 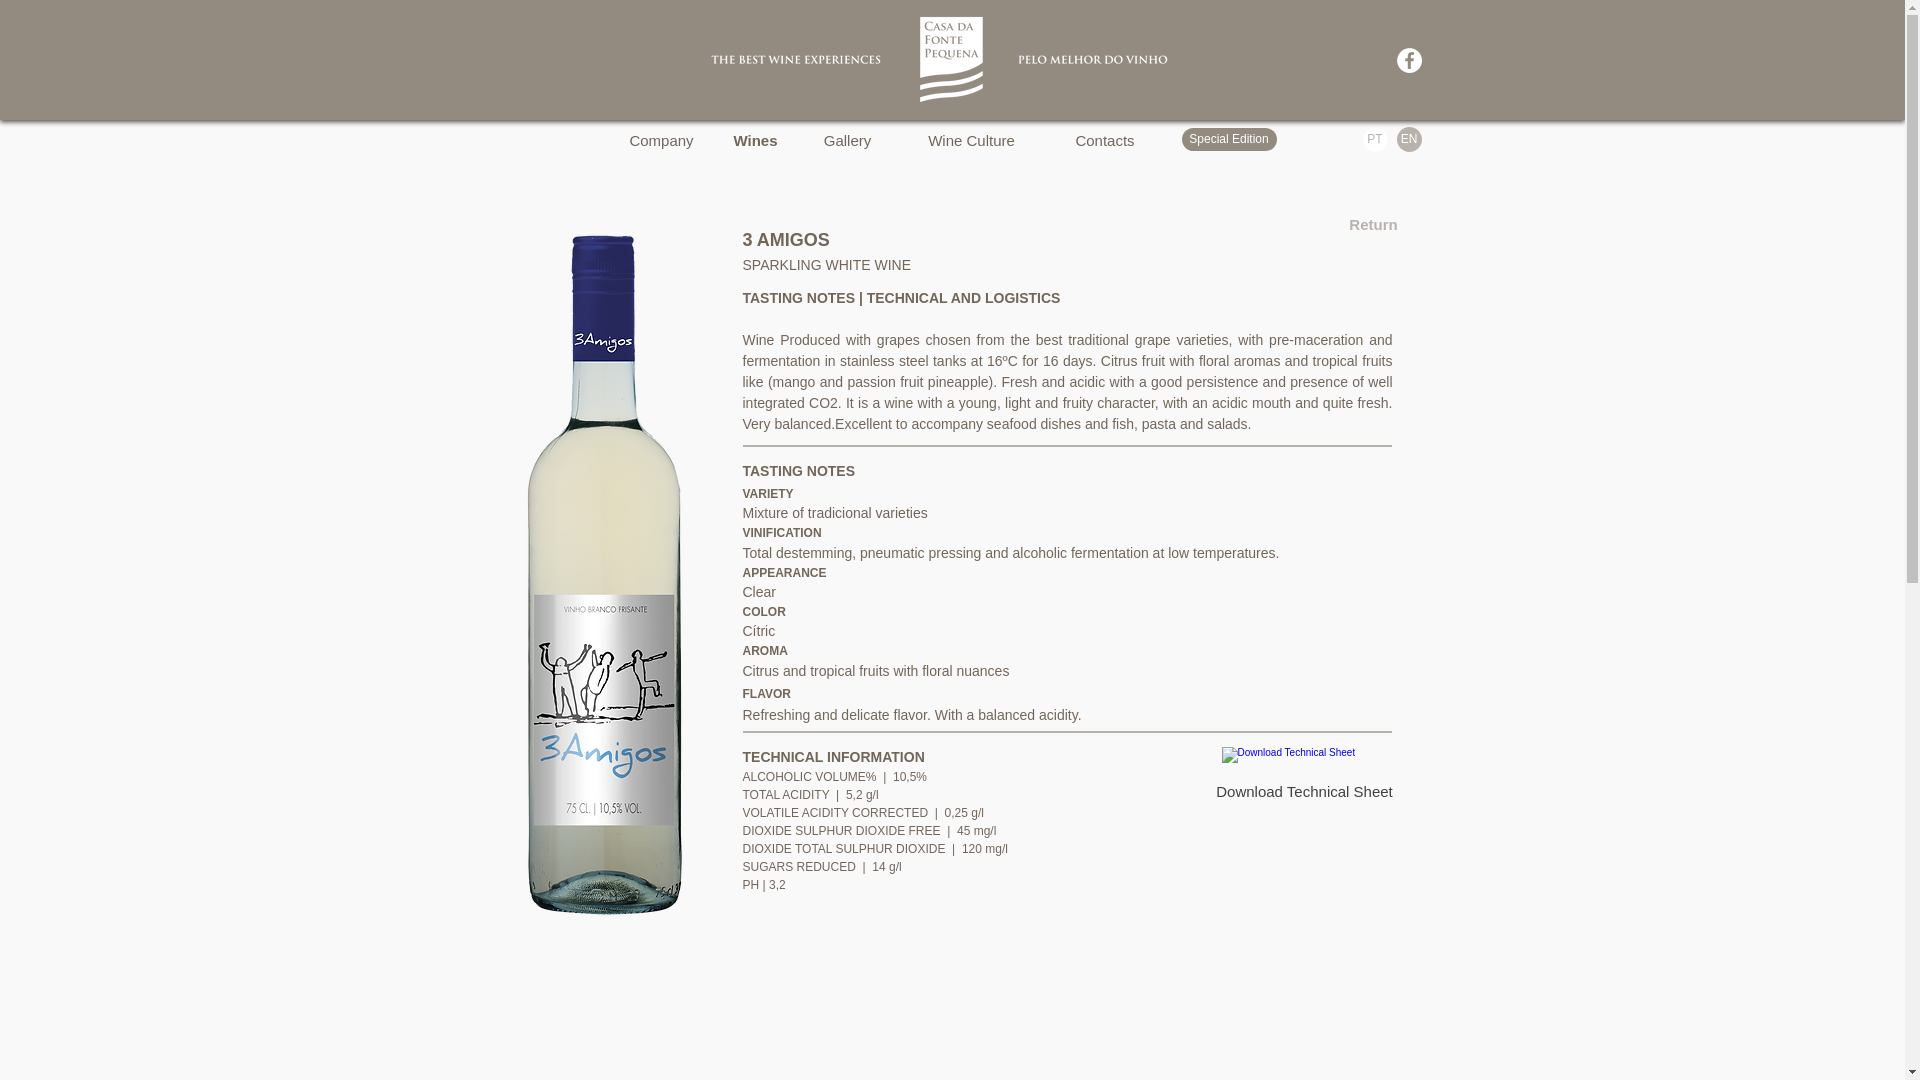 What do you see at coordinates (1408, 140) in the screenshot?
I see `EN` at bounding box center [1408, 140].